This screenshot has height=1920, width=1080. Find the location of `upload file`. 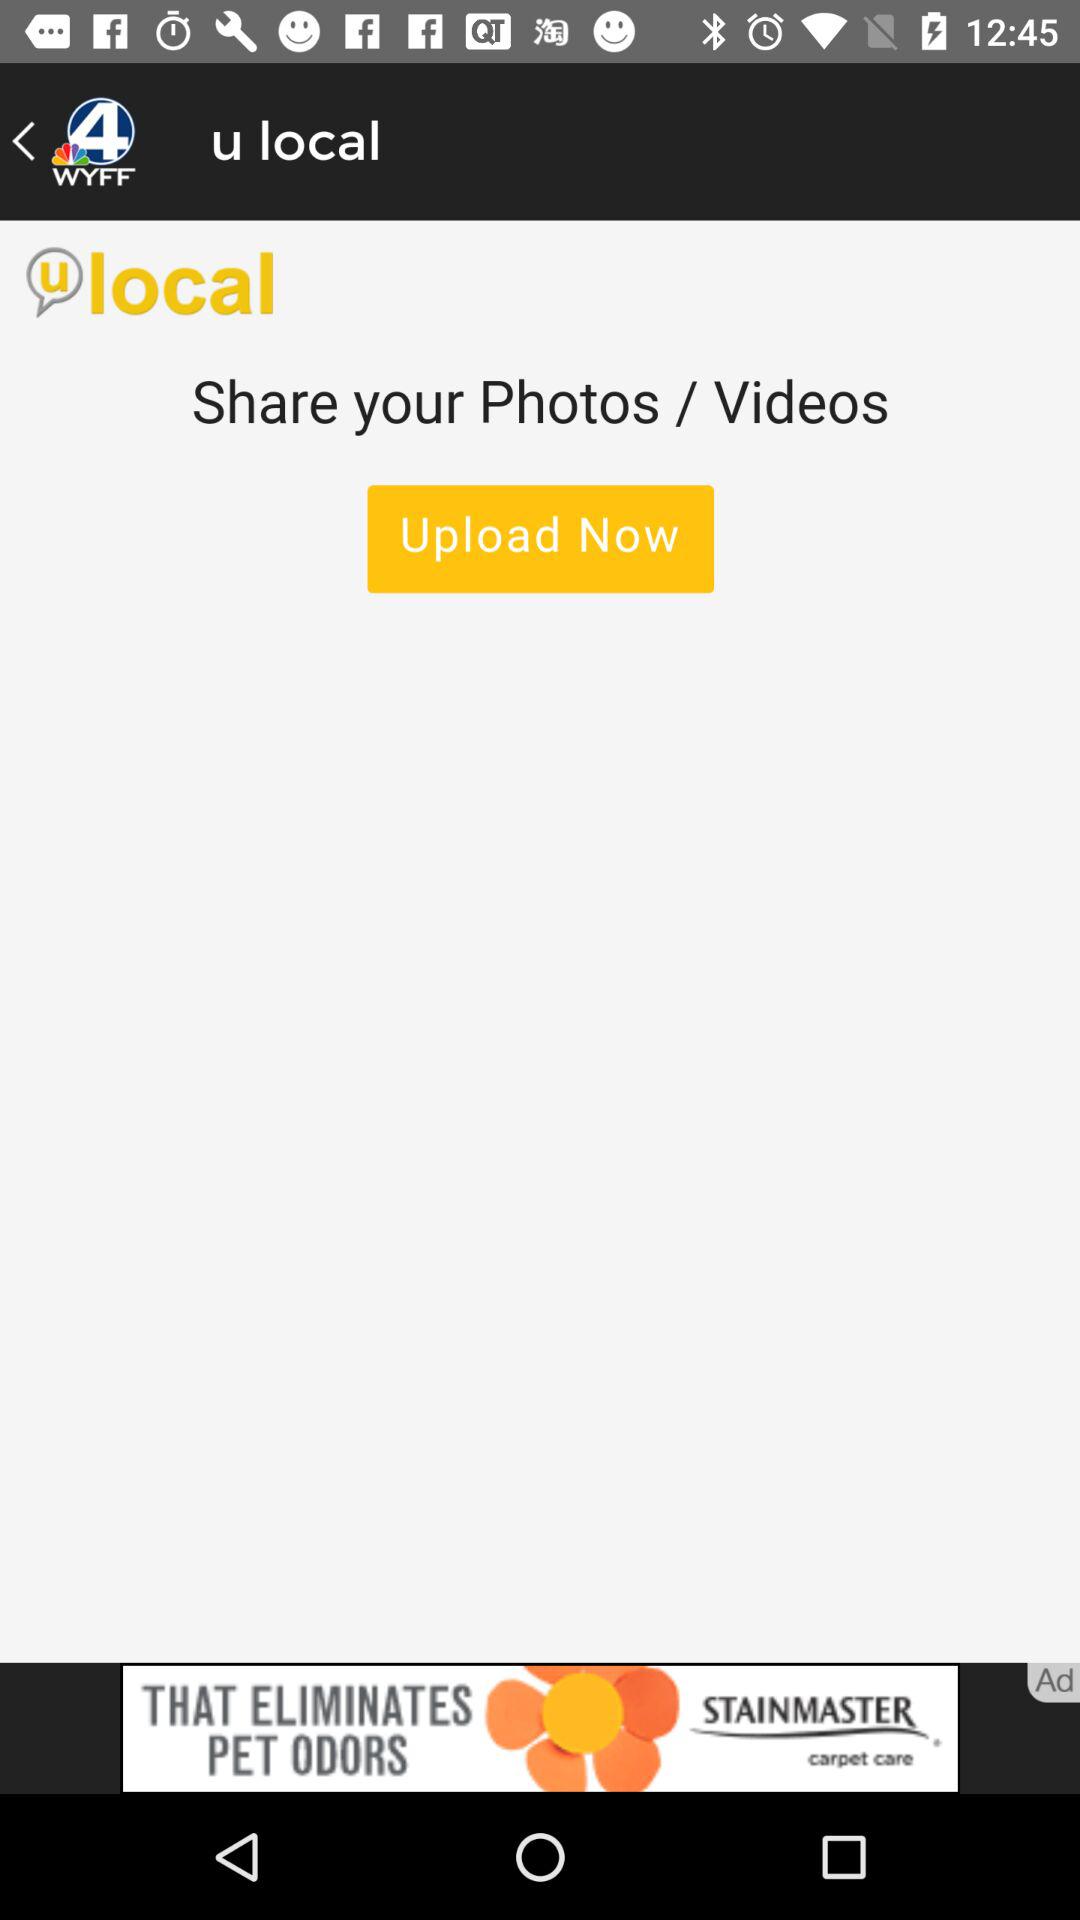

upload file is located at coordinates (540, 941).